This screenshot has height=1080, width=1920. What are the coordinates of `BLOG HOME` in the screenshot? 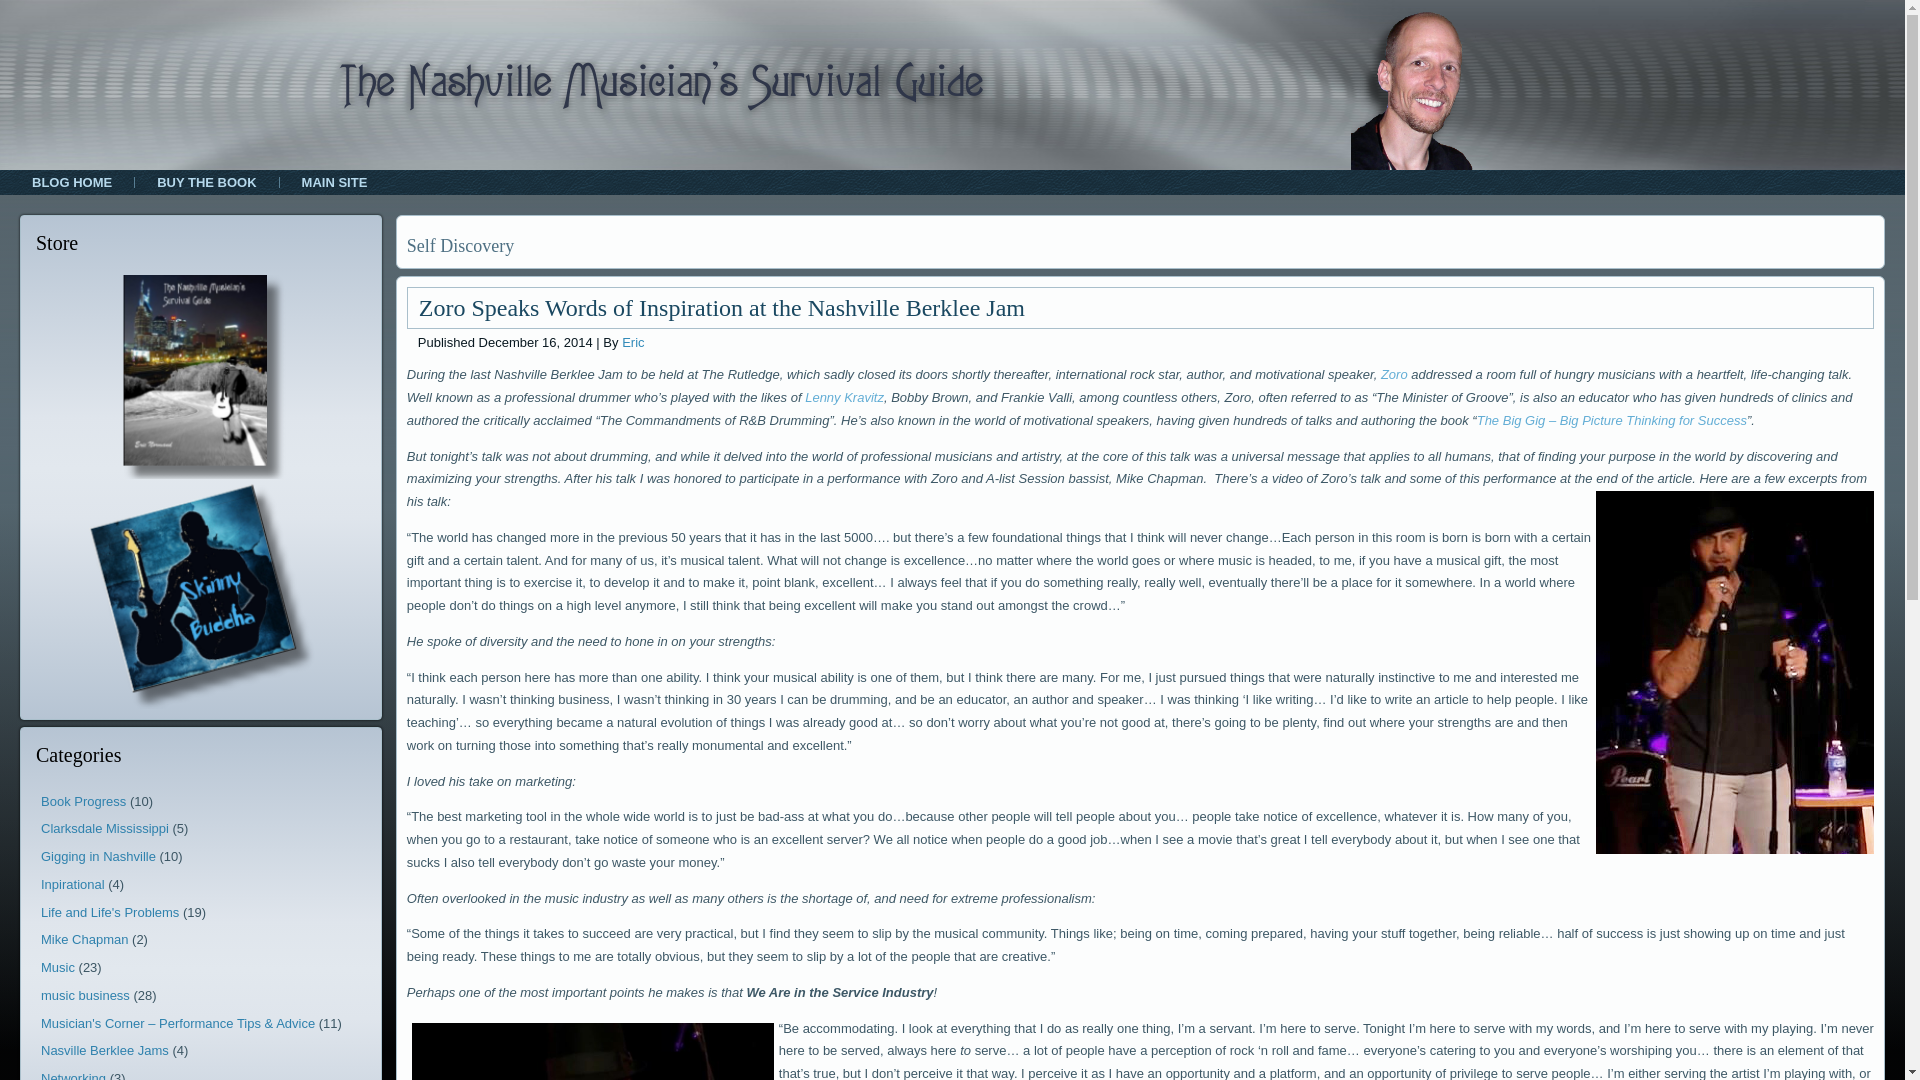 It's located at (72, 182).